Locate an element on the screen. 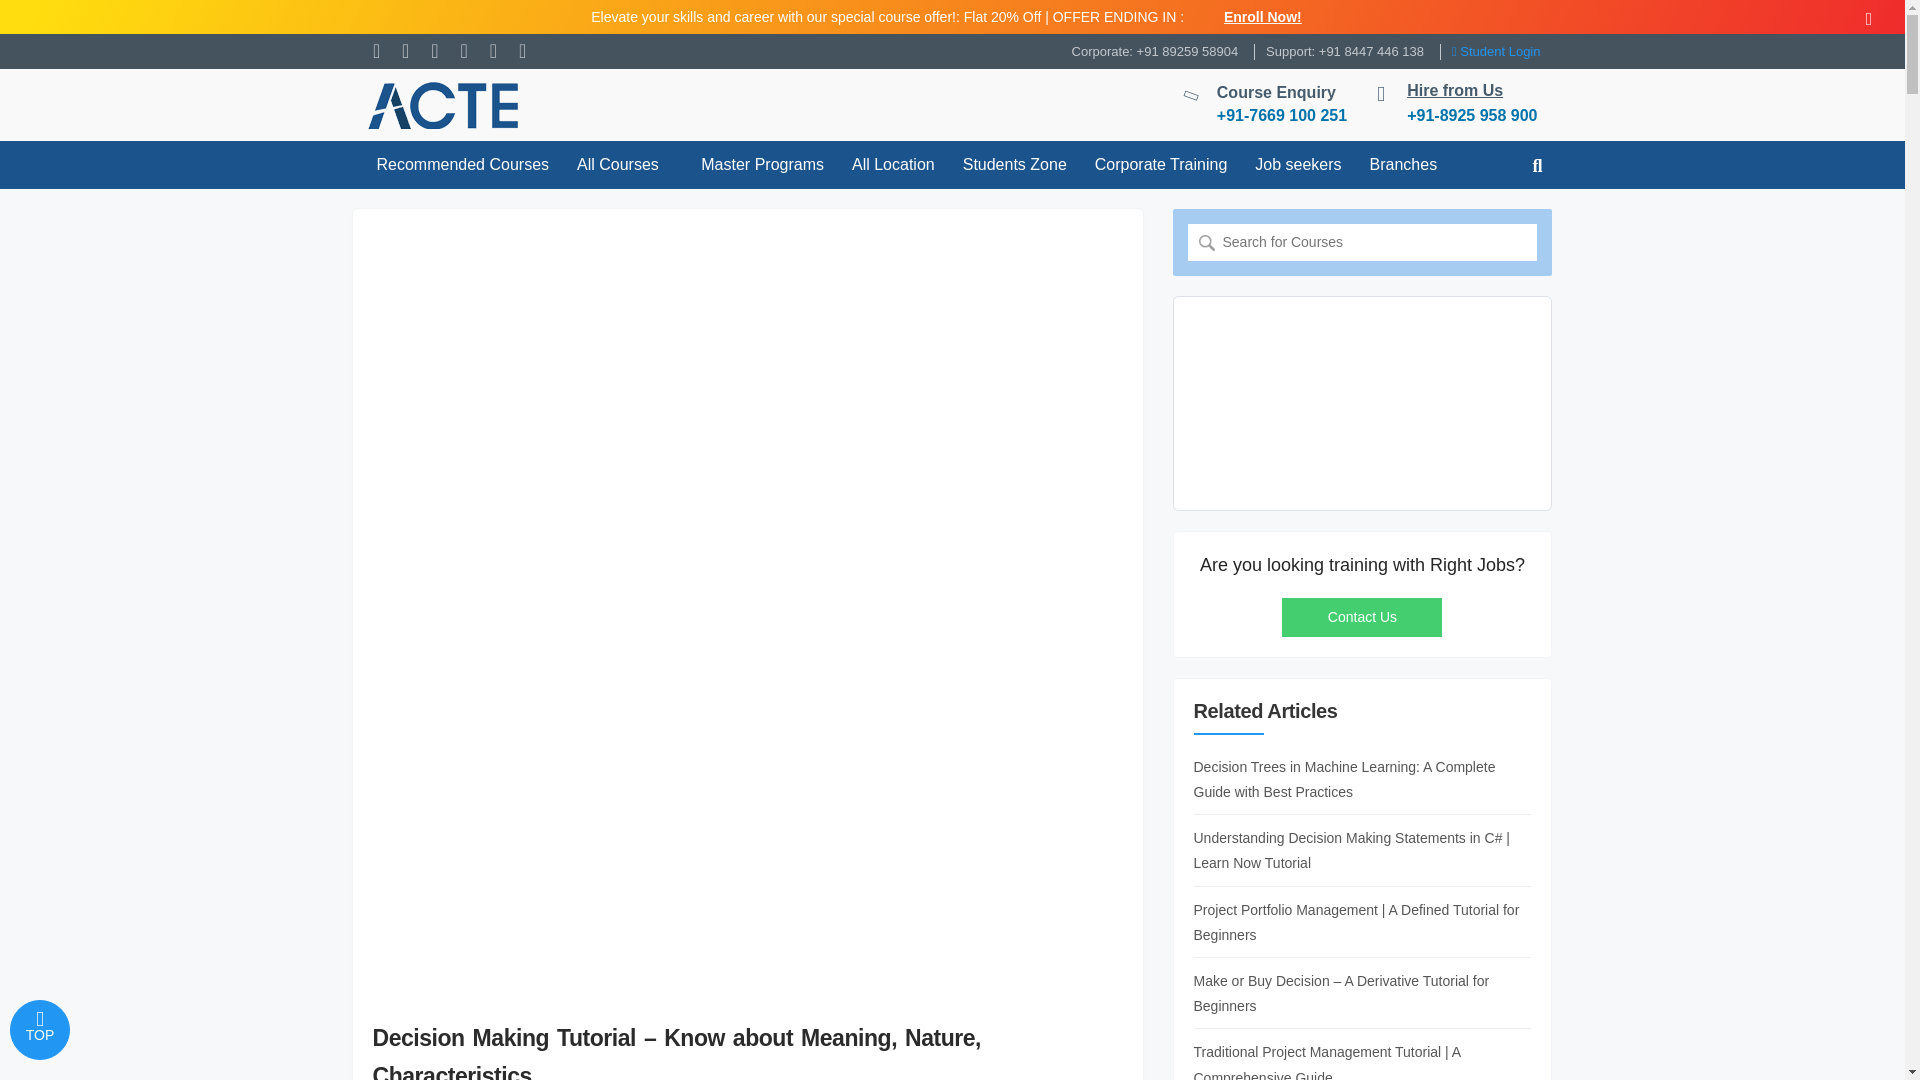 The image size is (1920, 1080). Hire from Us is located at coordinates (1455, 90).